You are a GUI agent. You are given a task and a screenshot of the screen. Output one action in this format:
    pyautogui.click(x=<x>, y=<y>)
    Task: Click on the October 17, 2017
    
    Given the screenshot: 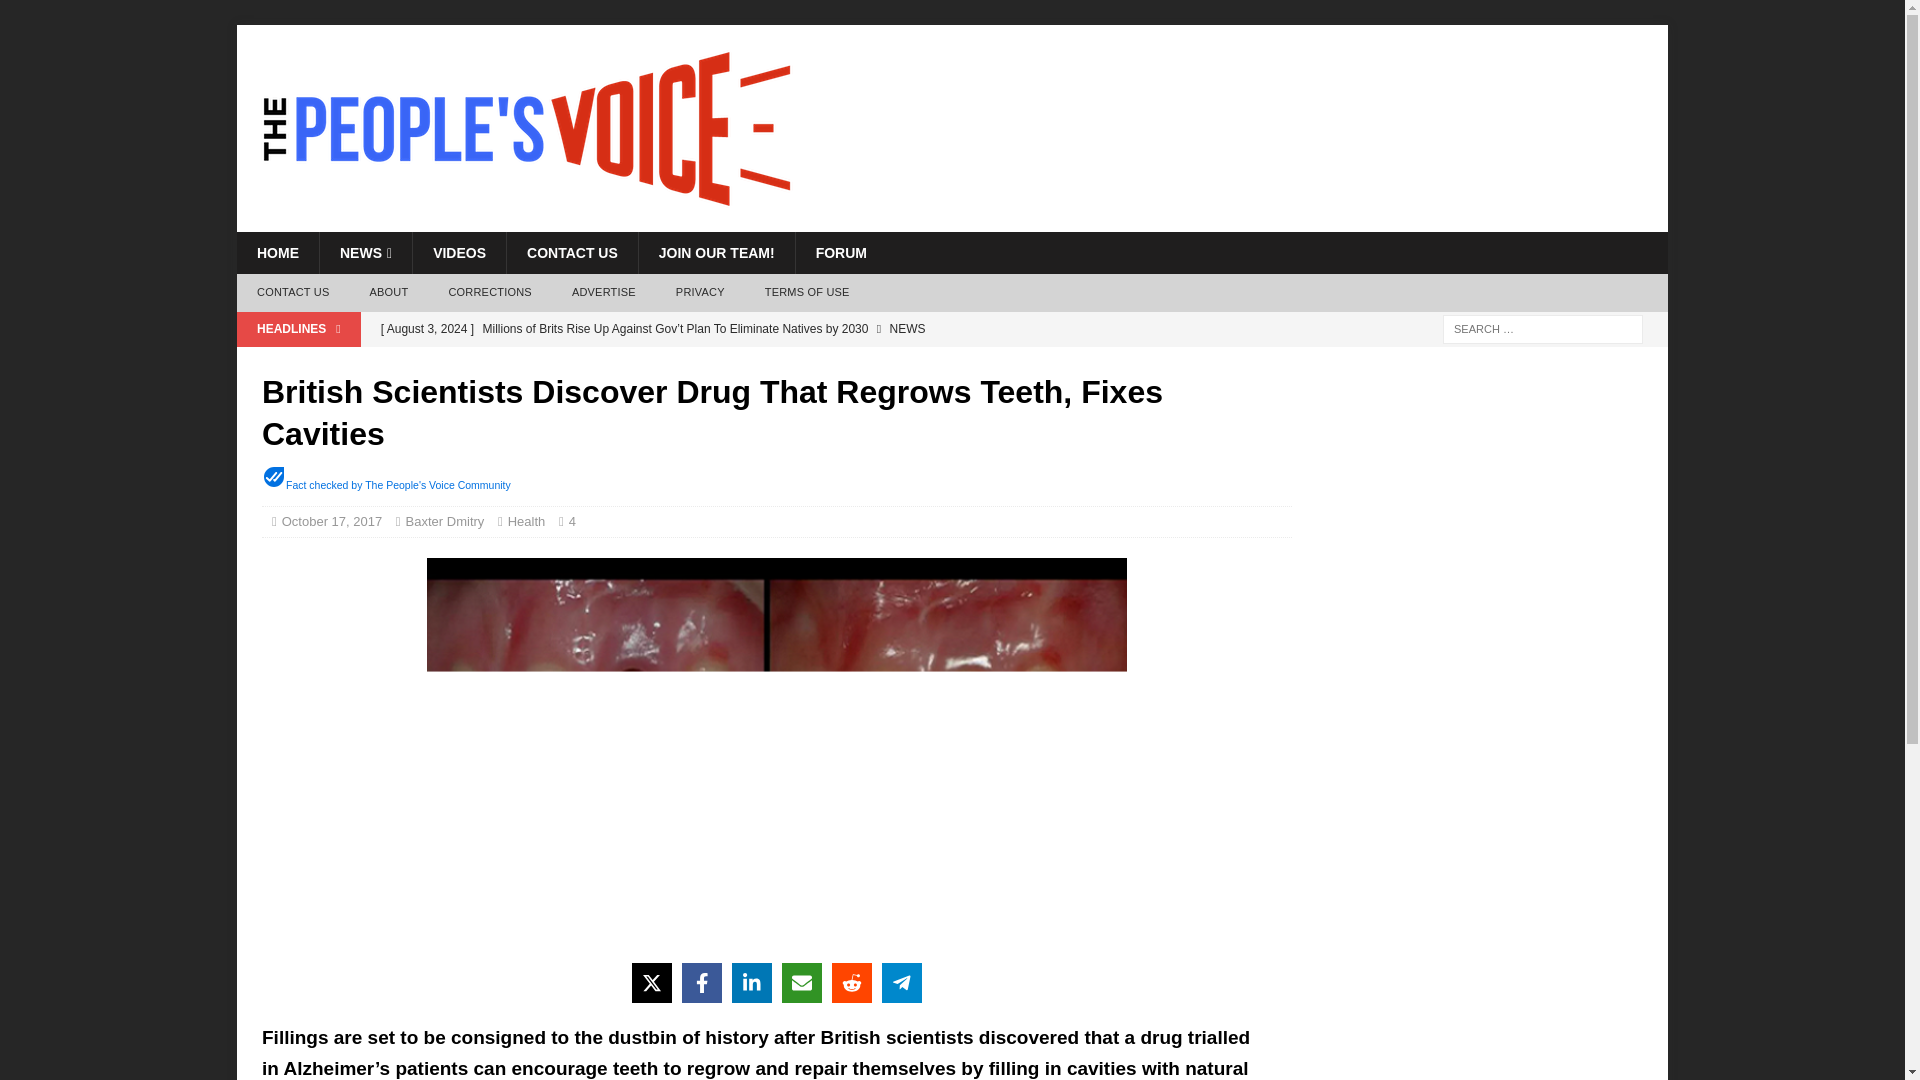 What is the action you would take?
    pyautogui.click(x=332, y=522)
    